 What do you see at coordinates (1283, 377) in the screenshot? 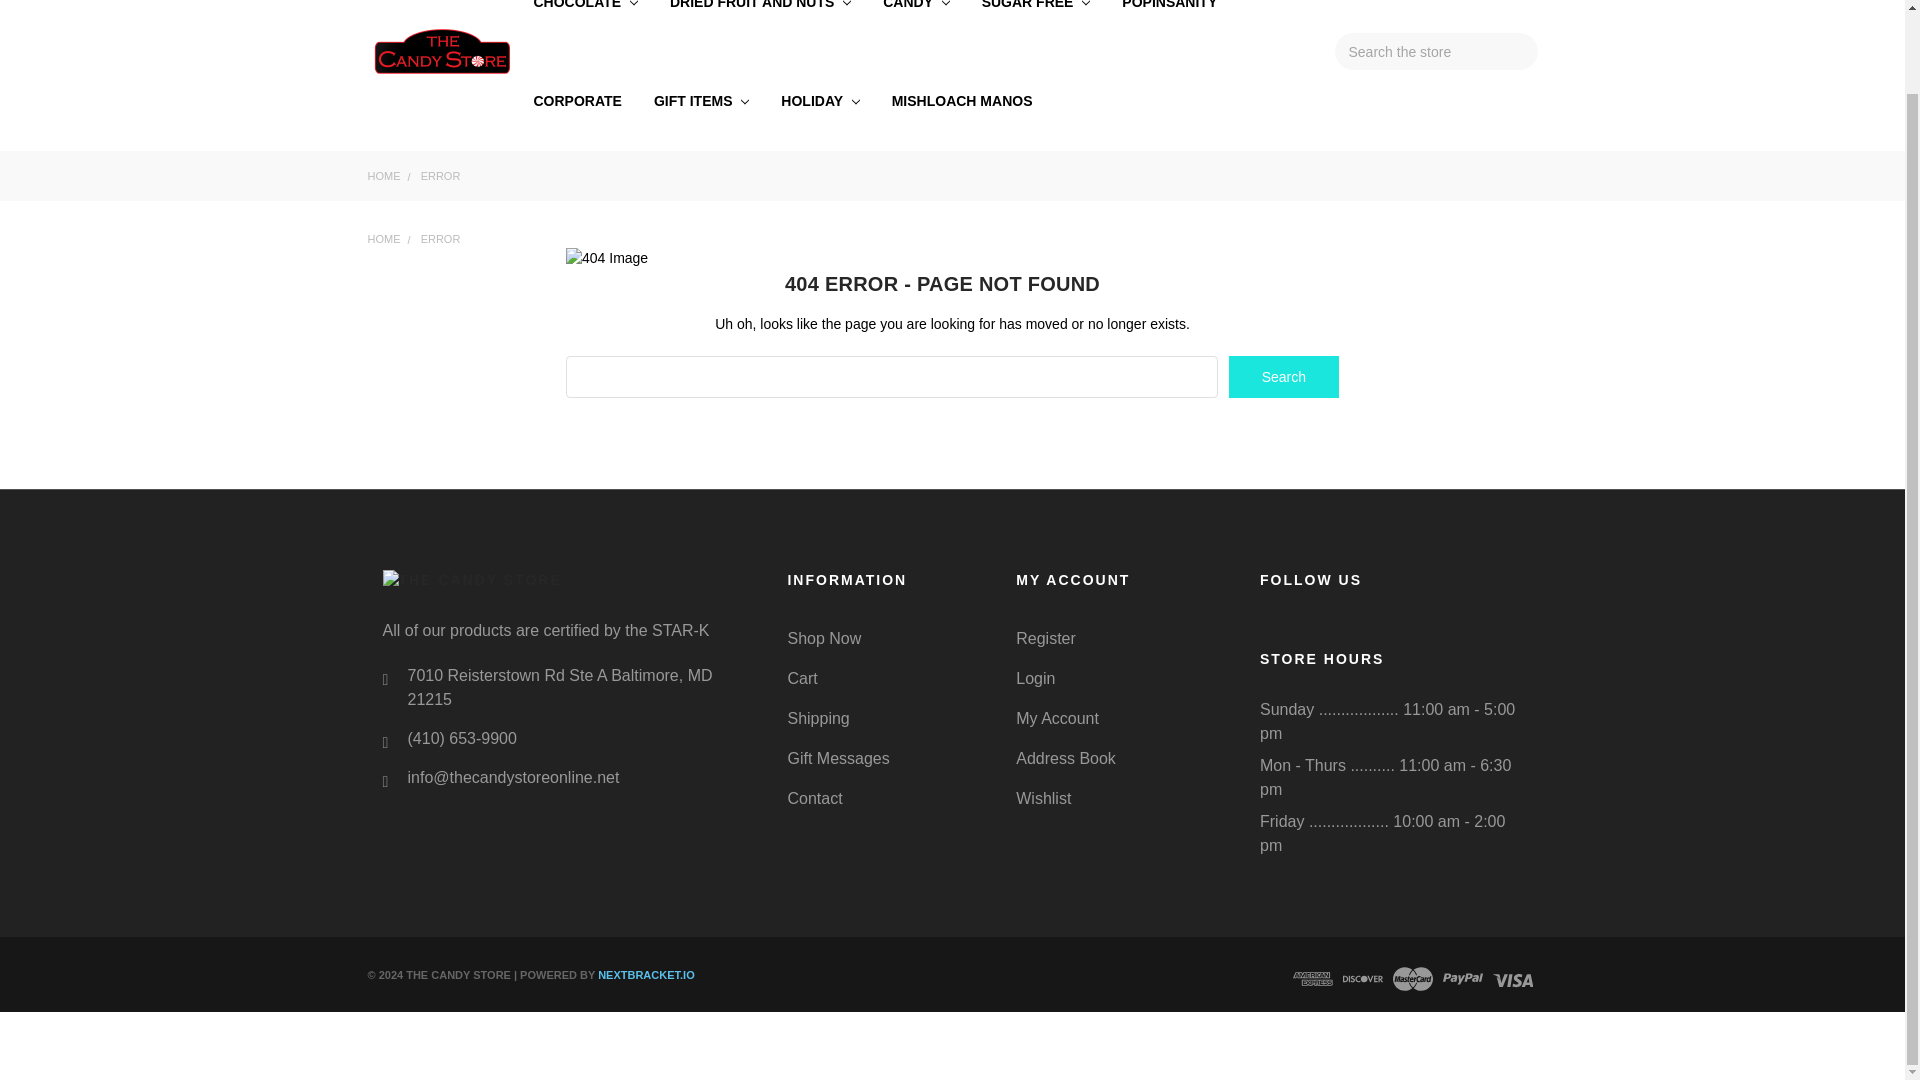
I see `Search` at bounding box center [1283, 377].